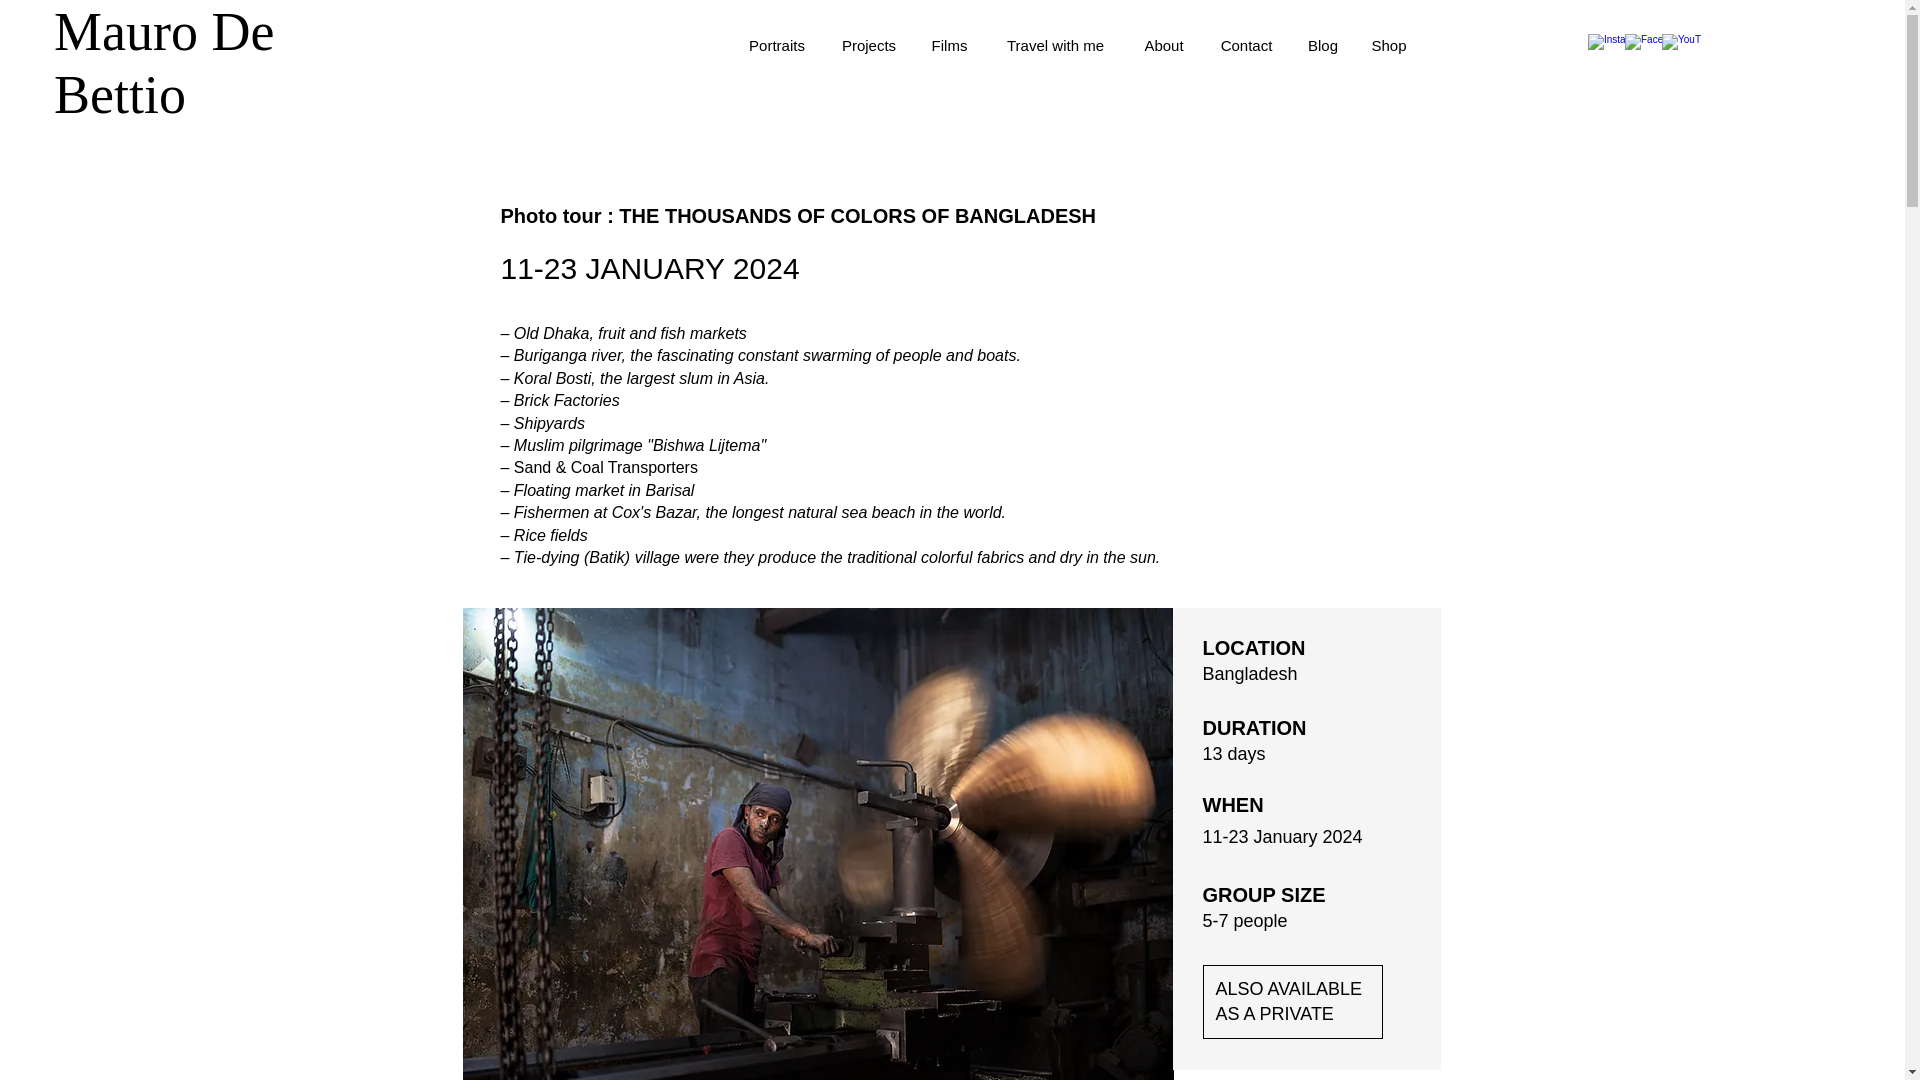 The width and height of the screenshot is (1920, 1080). I want to click on Mauro De Bettio, so click(164, 64).